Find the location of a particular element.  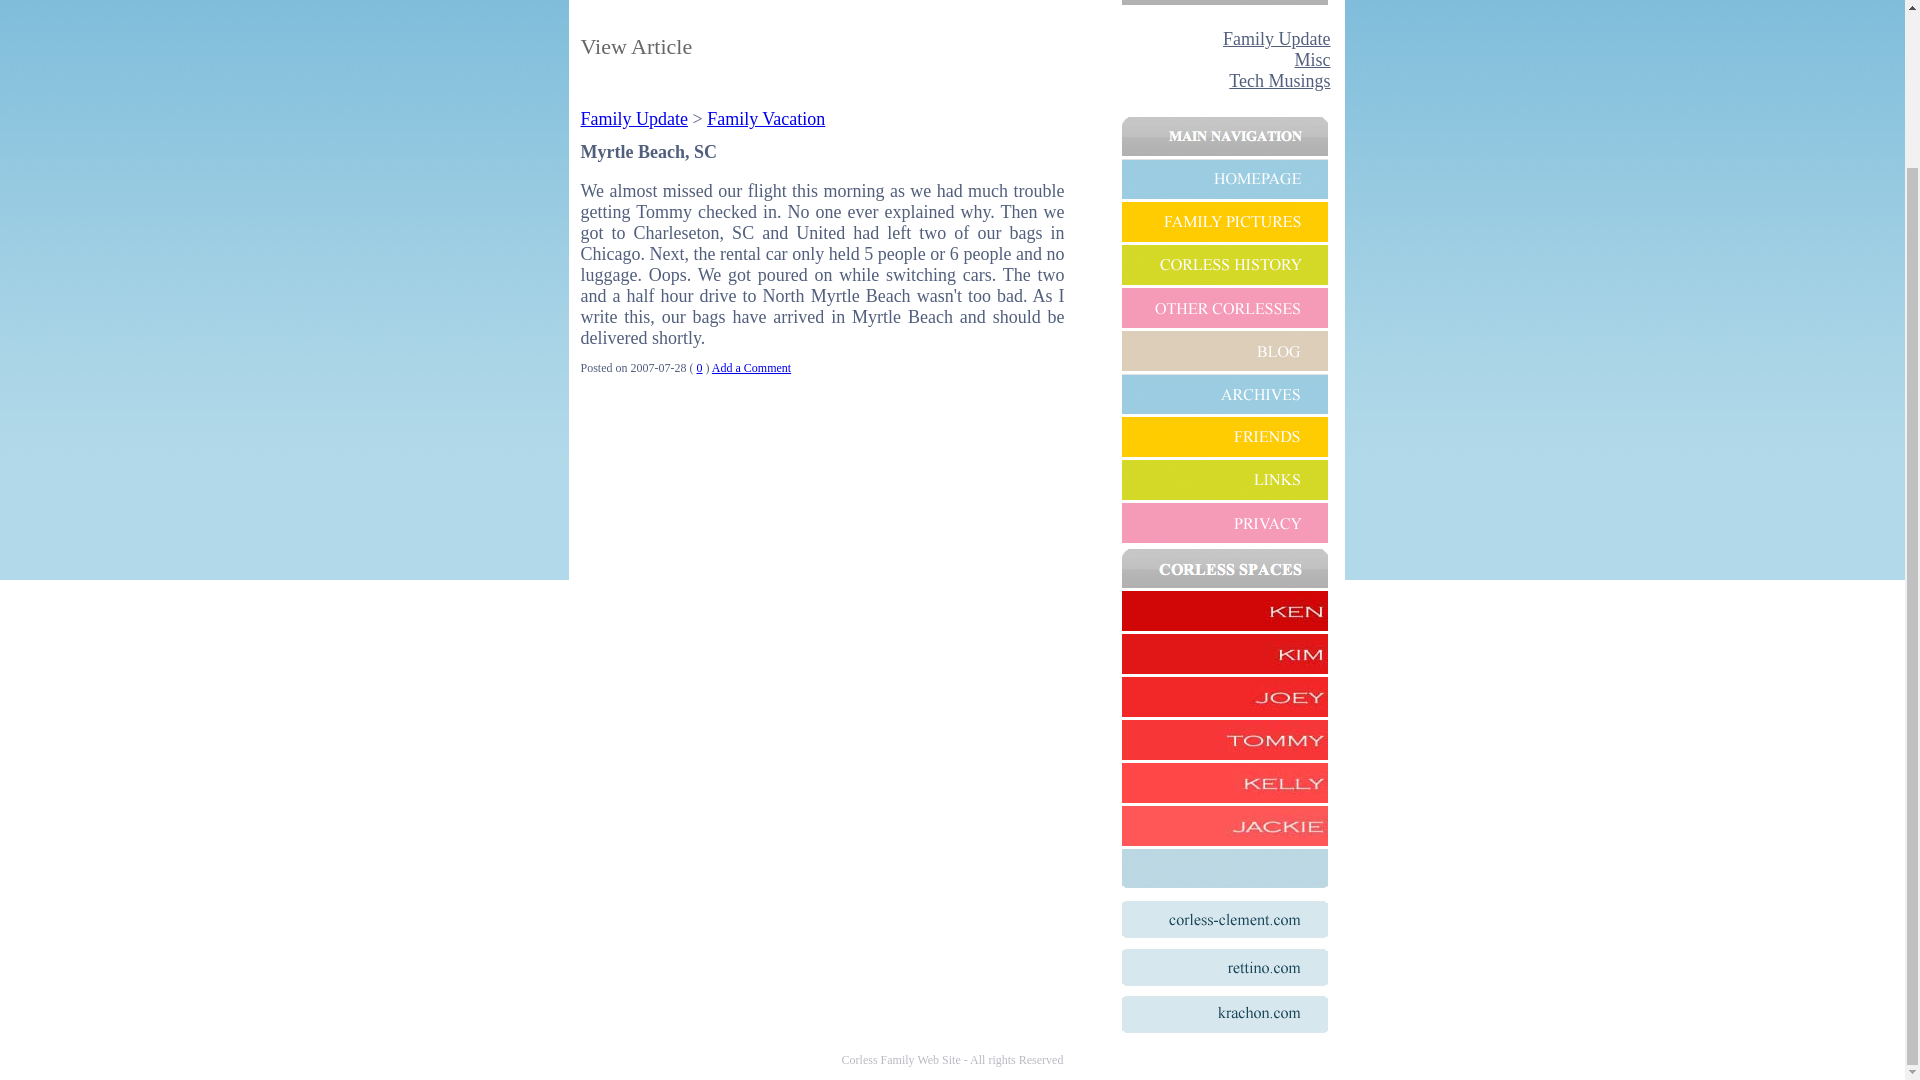

Tech Musings is located at coordinates (1279, 80).